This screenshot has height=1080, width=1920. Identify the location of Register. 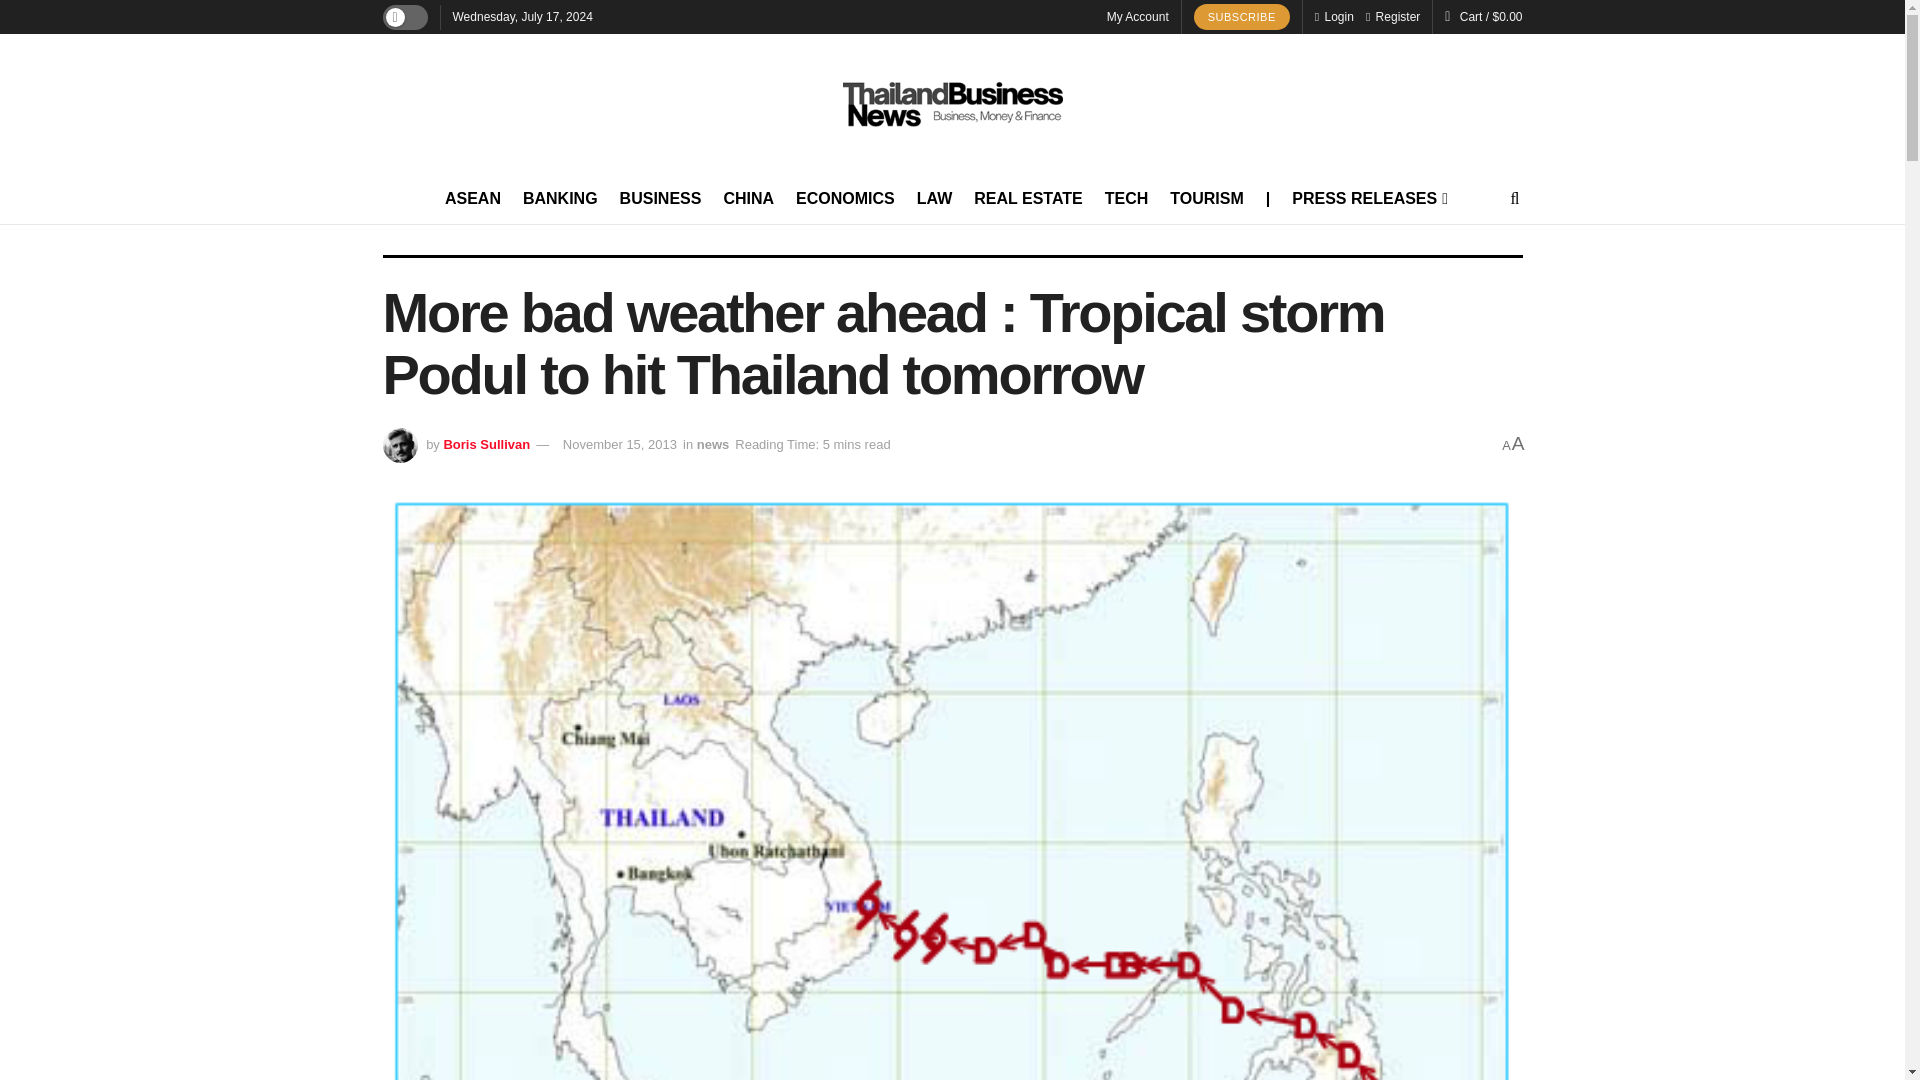
(1392, 16).